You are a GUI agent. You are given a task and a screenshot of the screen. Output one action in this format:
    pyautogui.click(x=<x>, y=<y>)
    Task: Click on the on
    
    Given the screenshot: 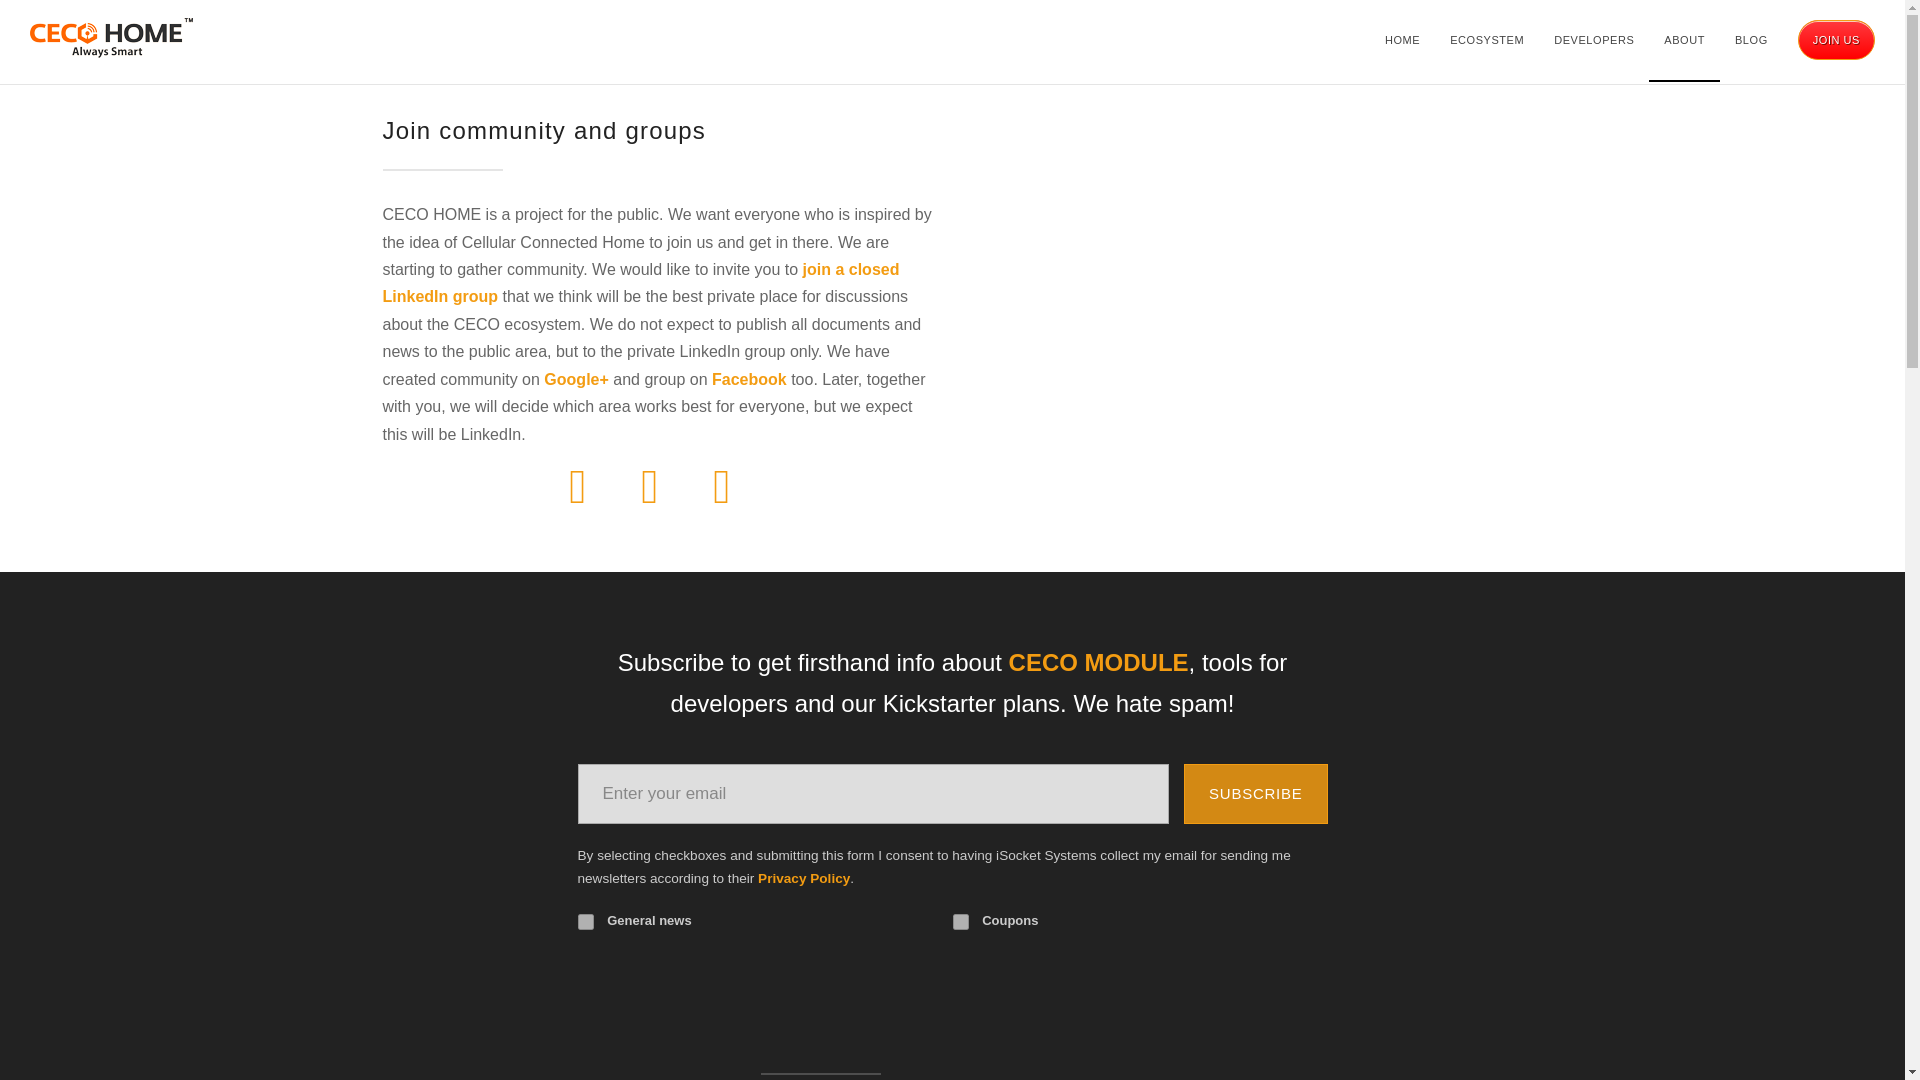 What is the action you would take?
    pyautogui.click(x=960, y=921)
    